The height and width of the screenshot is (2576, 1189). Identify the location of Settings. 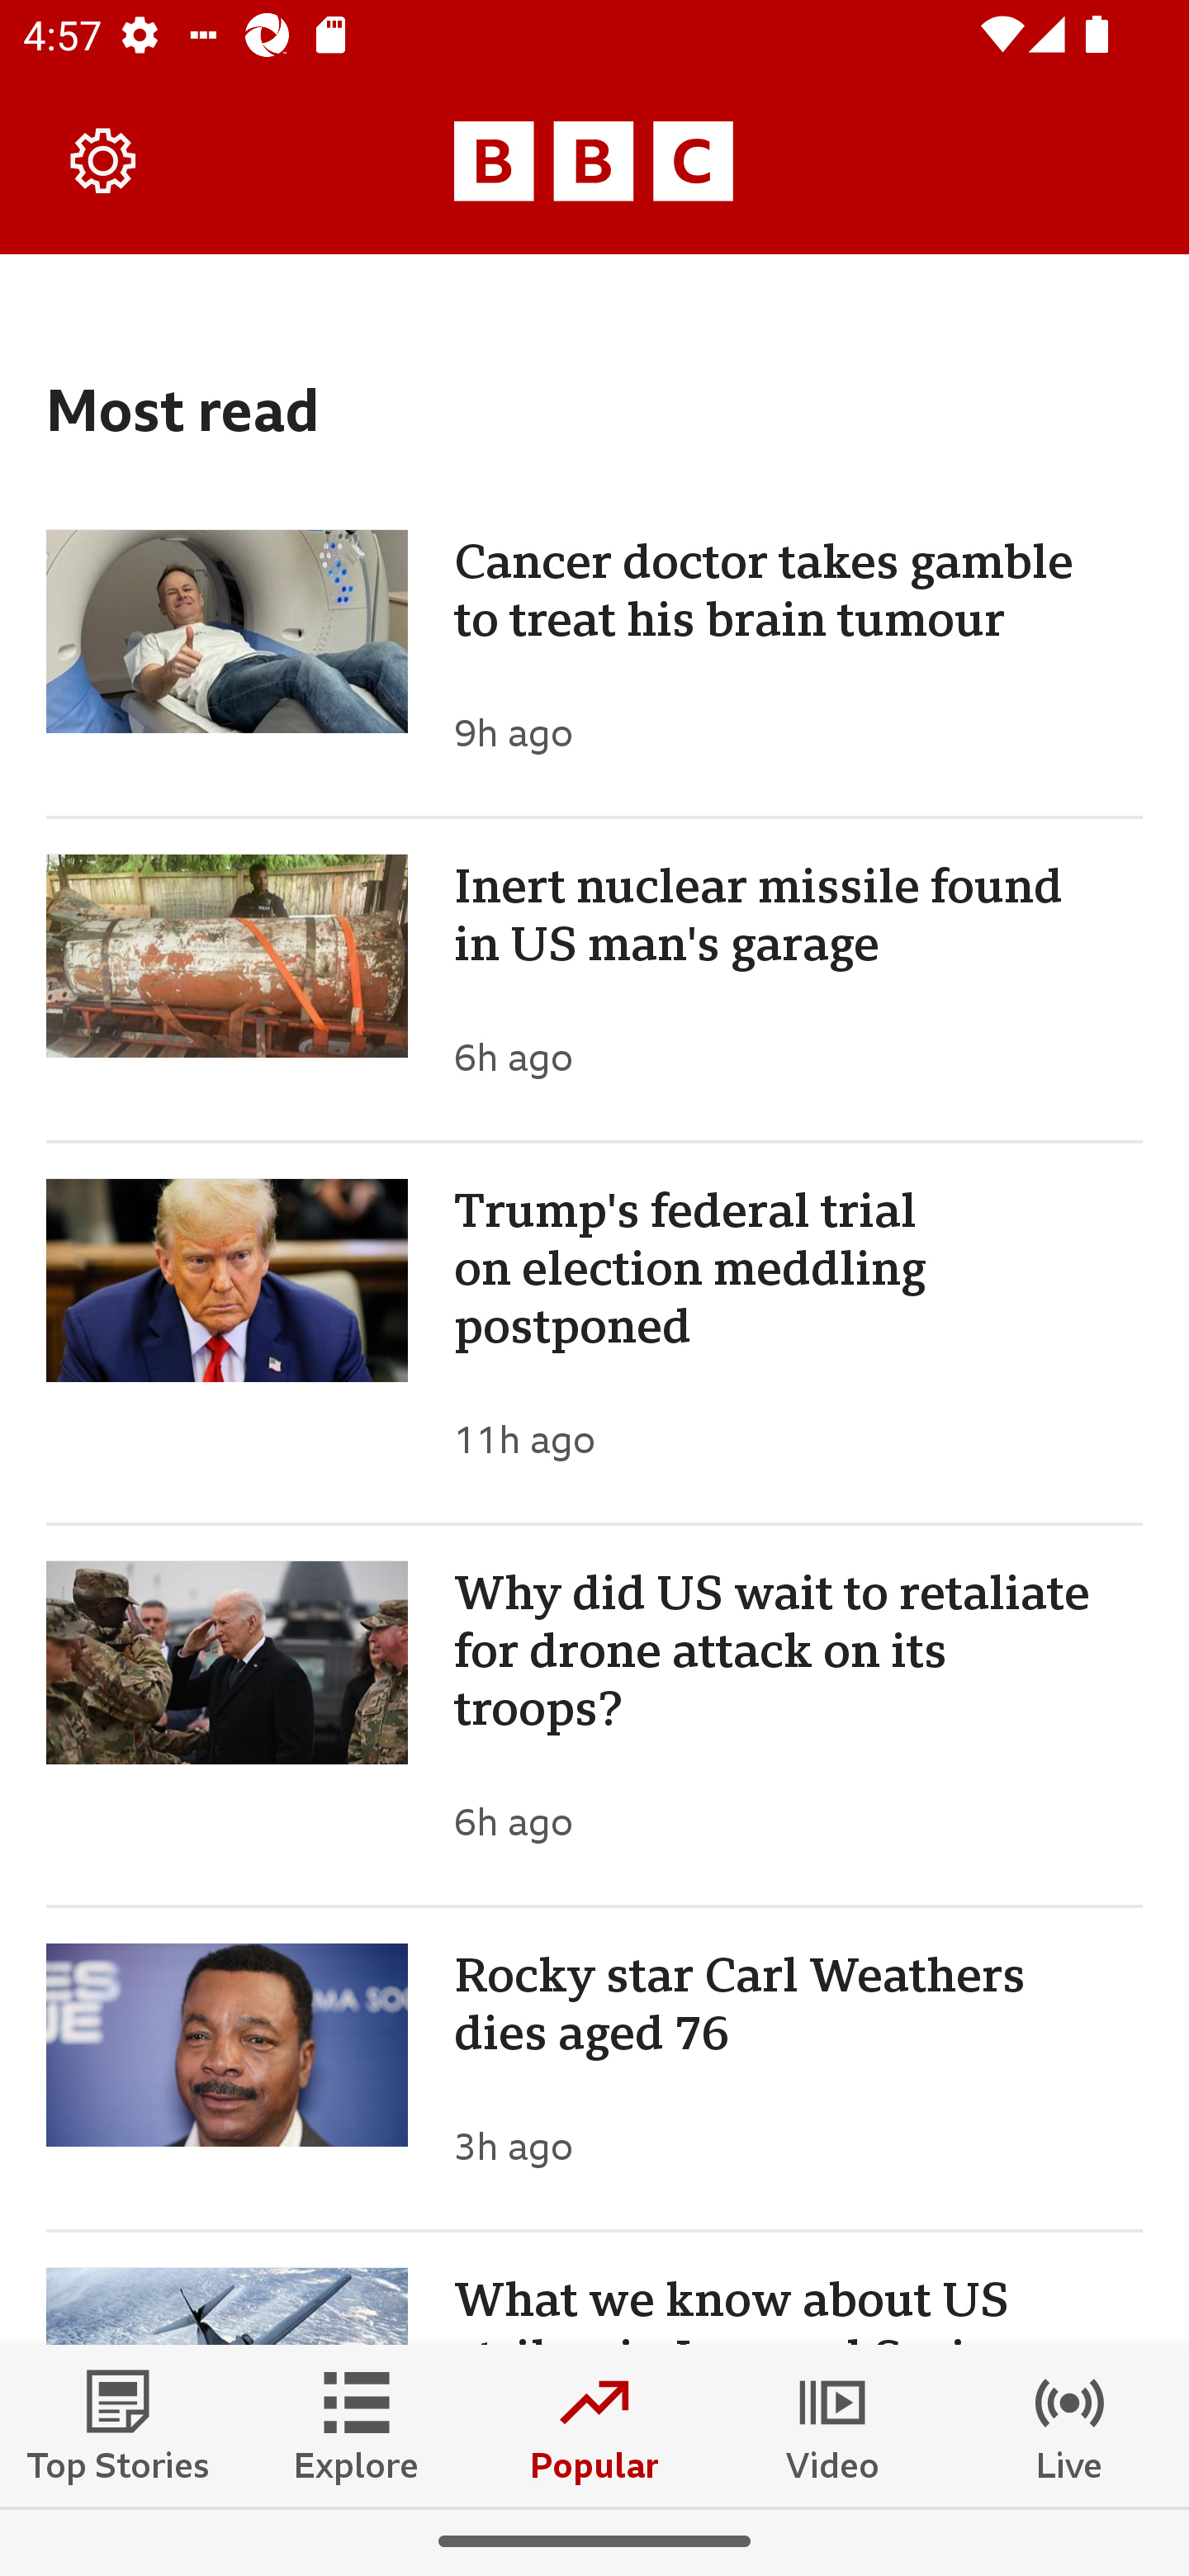
(104, 160).